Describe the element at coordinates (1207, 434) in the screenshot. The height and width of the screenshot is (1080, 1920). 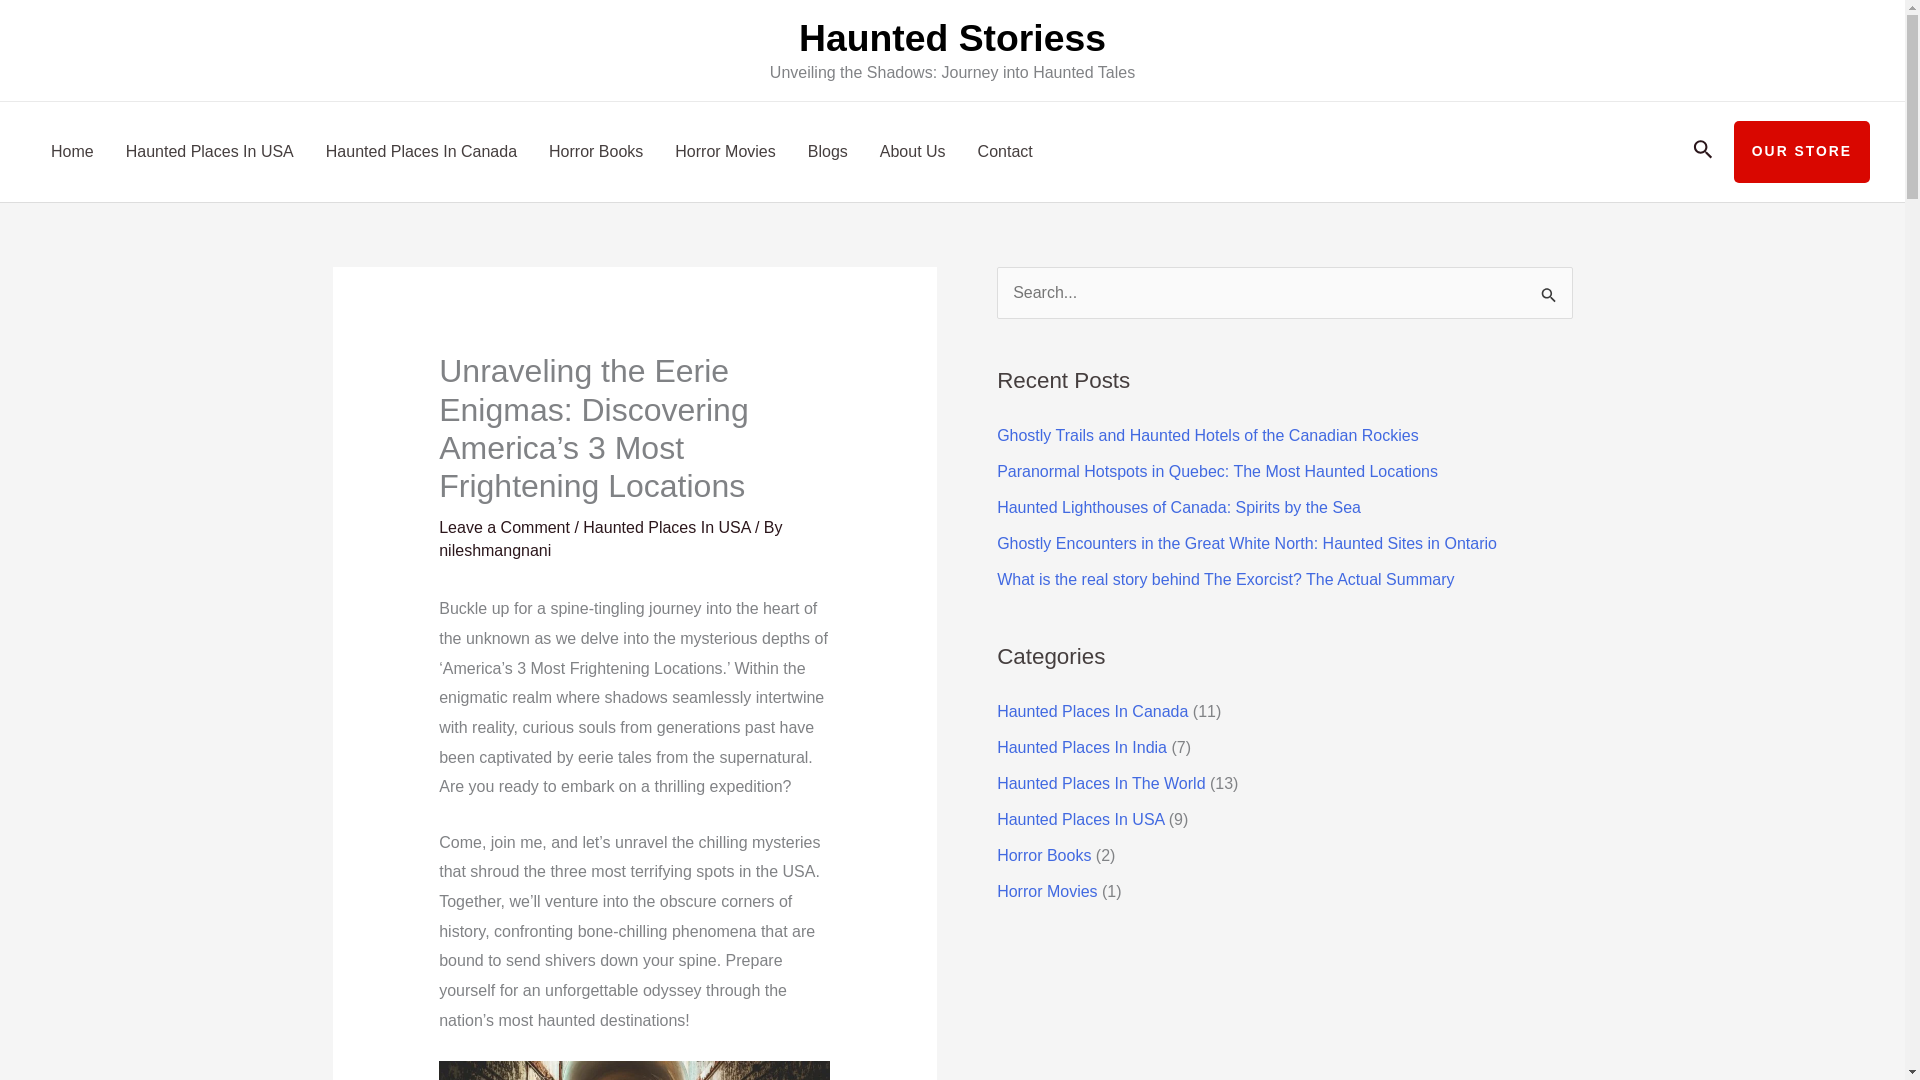
I see `Ghostly Trails and Haunted Hotels of the Canadian Rockies` at that location.